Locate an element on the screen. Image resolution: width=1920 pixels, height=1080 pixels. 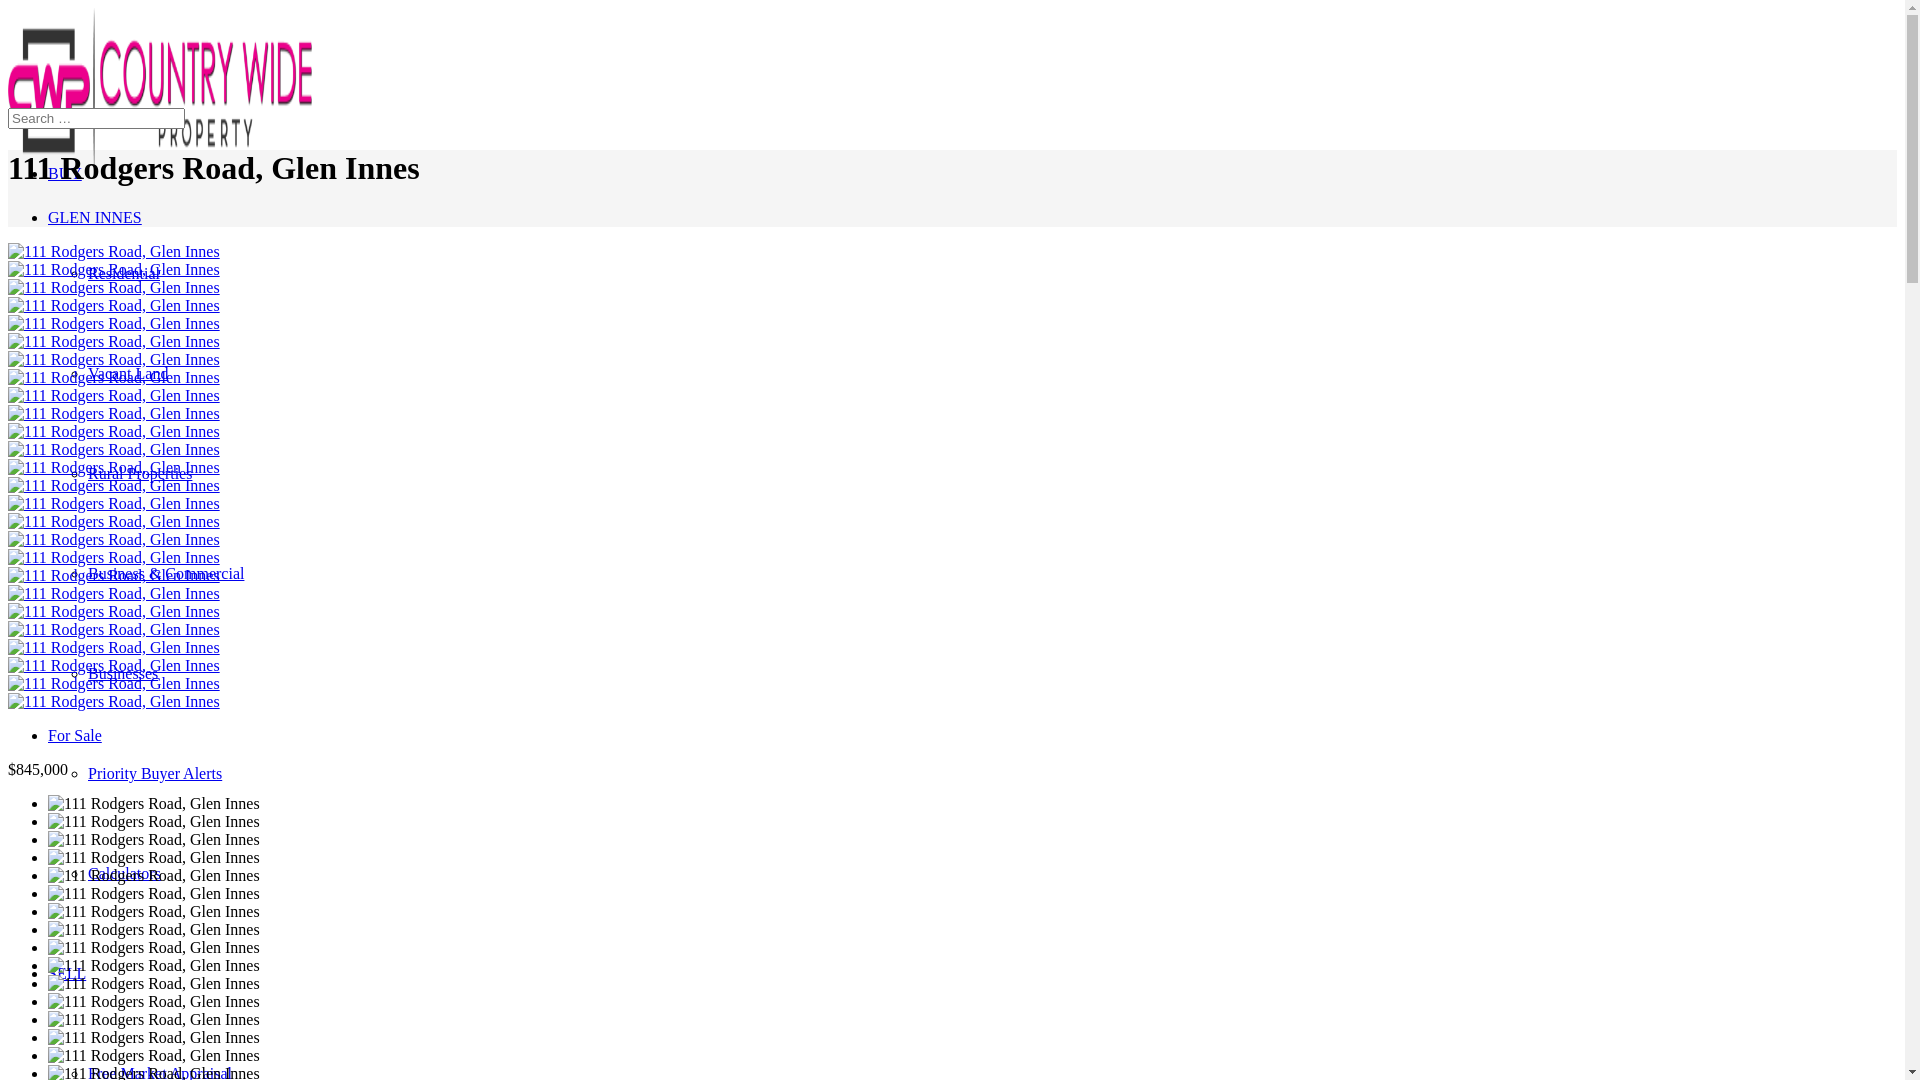
111 Rodgers Road, Glen Innes is located at coordinates (114, 486).